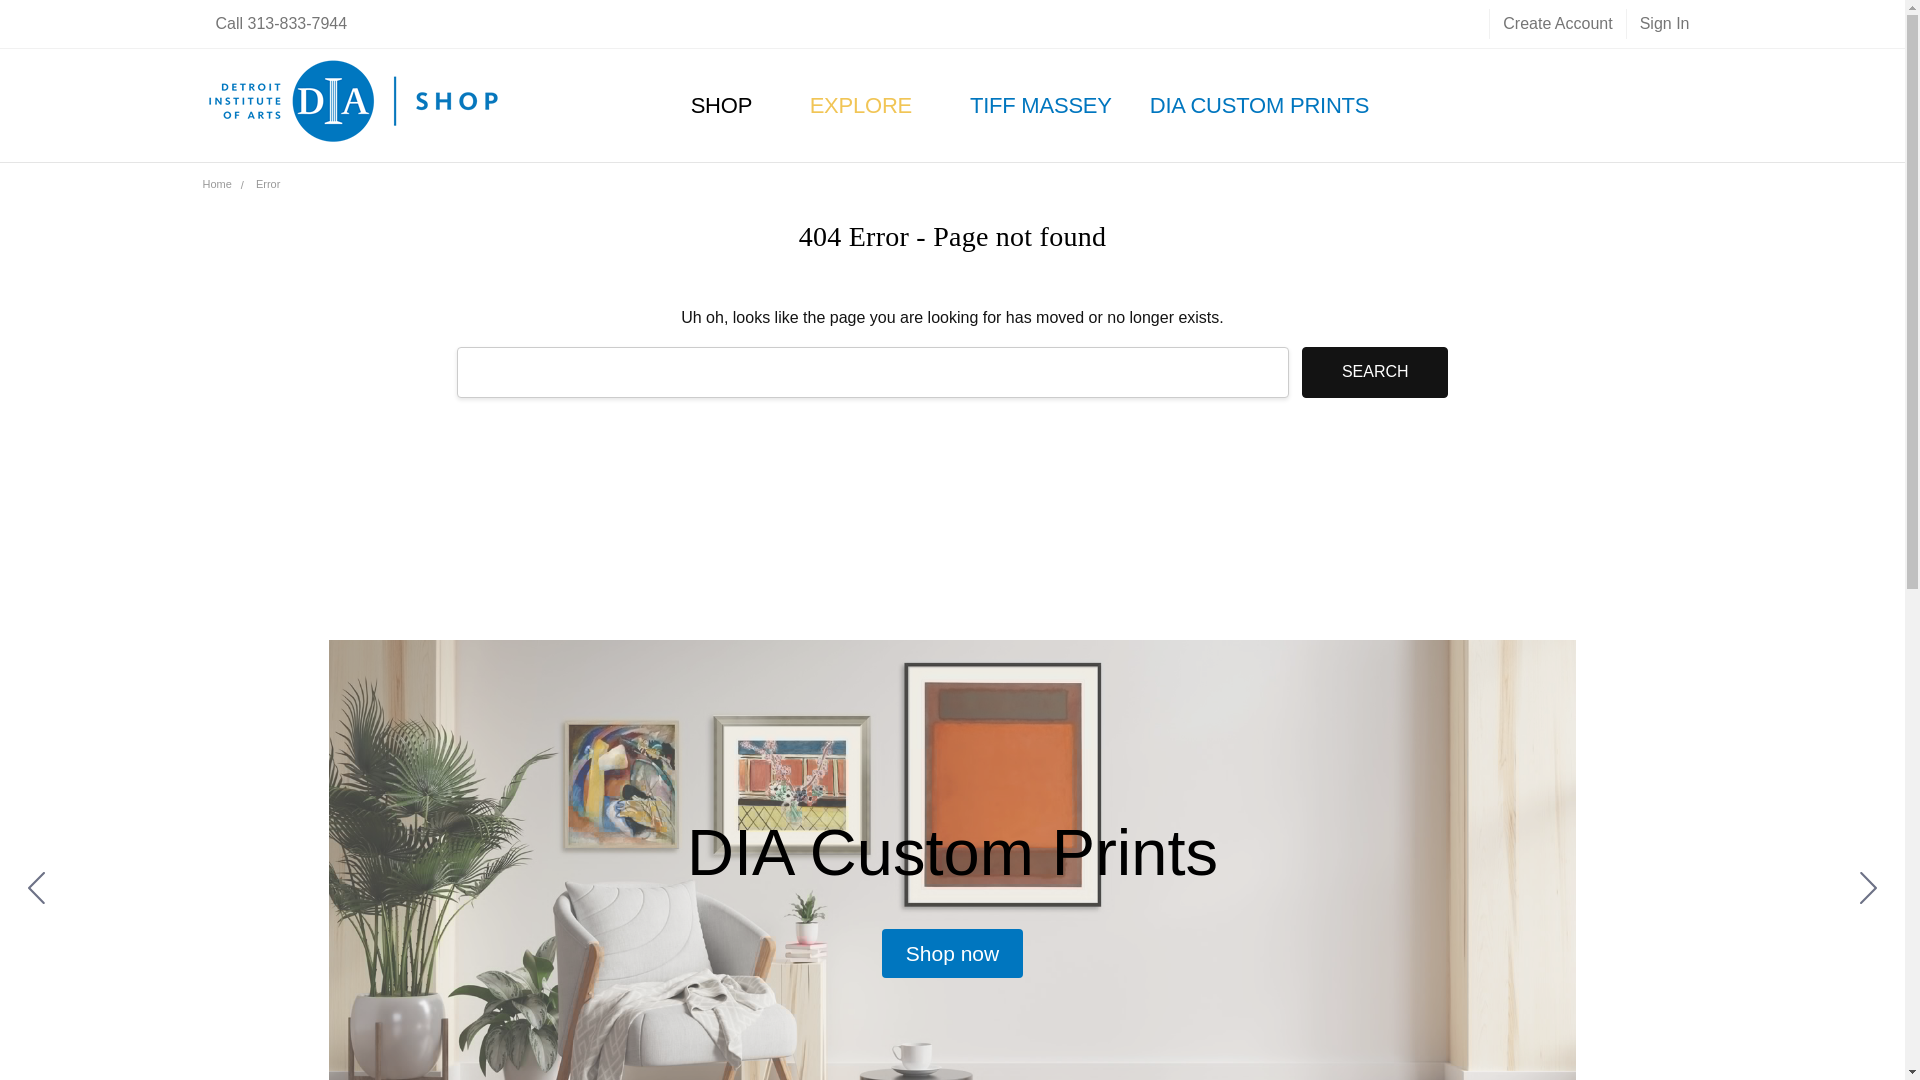 This screenshot has width=1920, height=1080. What do you see at coordinates (354, 106) in the screenshot?
I see `Detroit Institute of Arts Museum Shop` at bounding box center [354, 106].